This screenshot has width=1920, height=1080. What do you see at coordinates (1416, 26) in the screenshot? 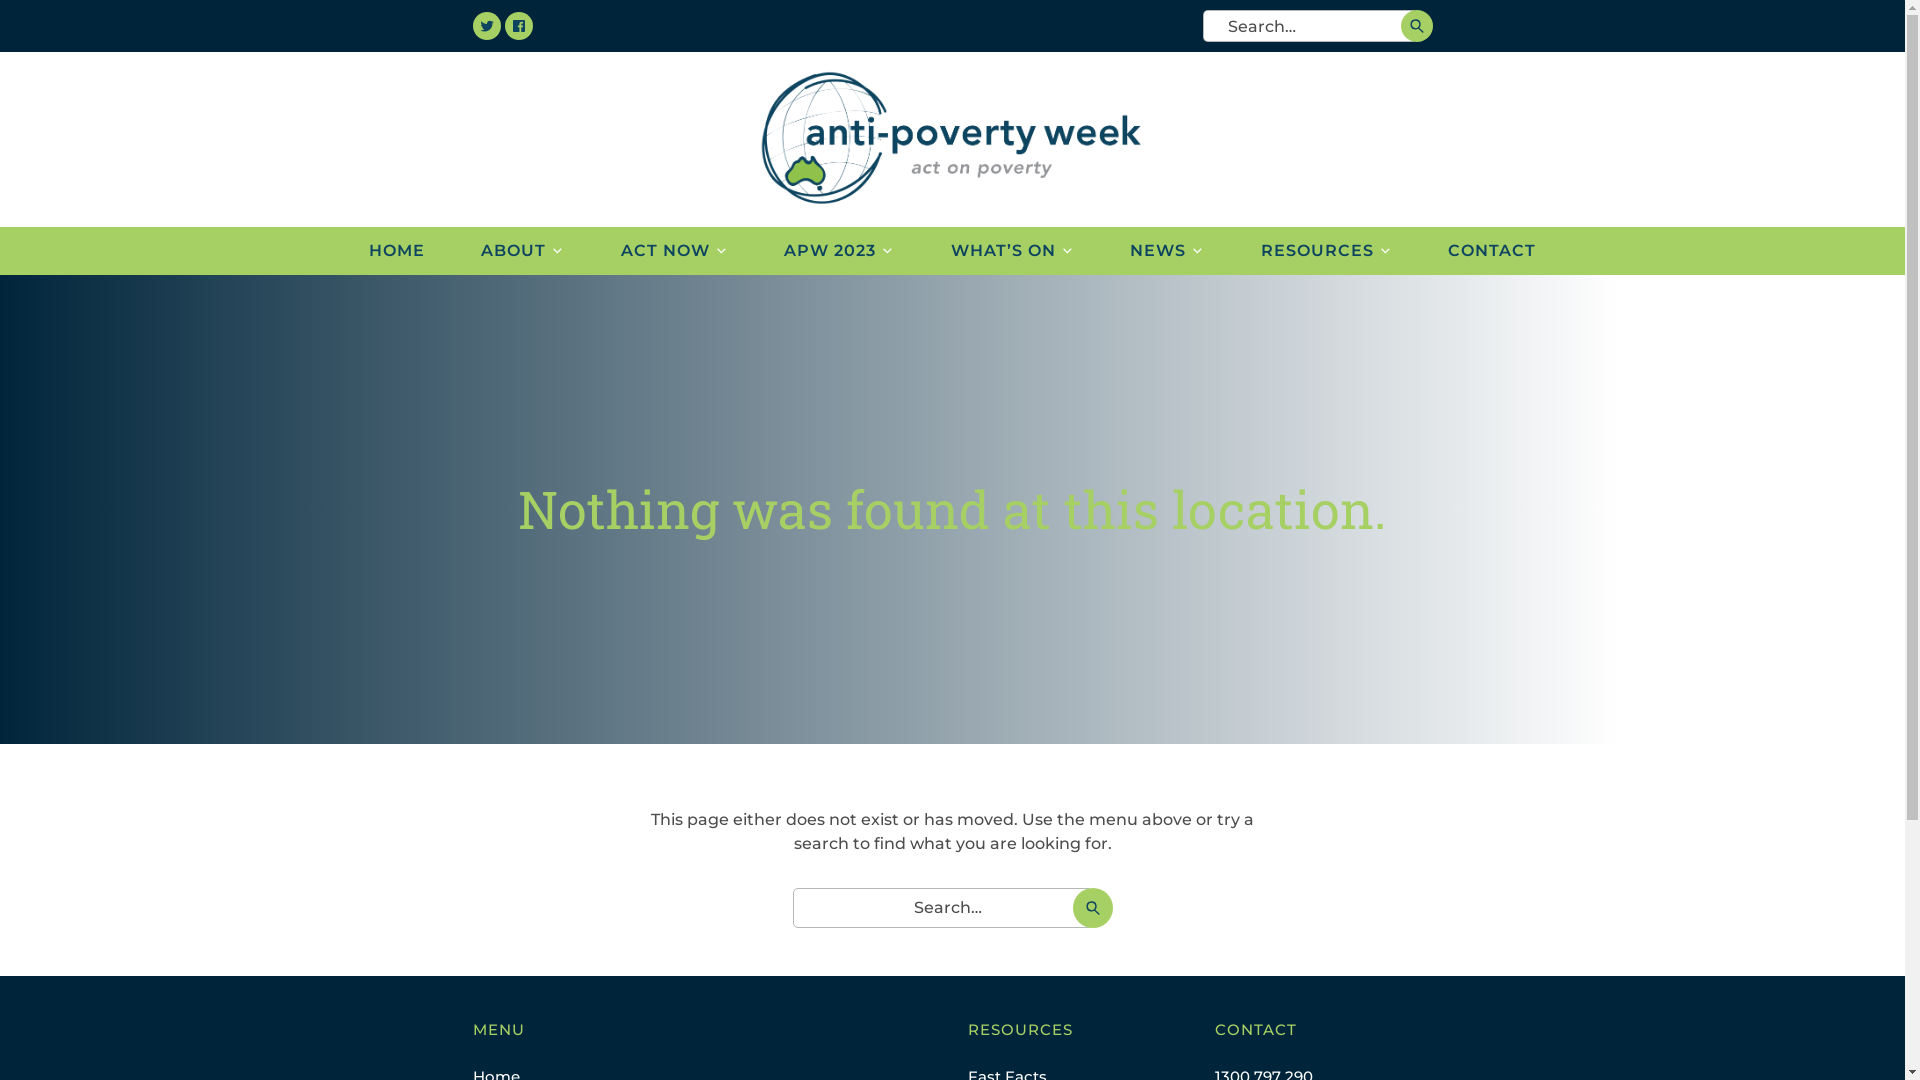
I see `Search` at bounding box center [1416, 26].